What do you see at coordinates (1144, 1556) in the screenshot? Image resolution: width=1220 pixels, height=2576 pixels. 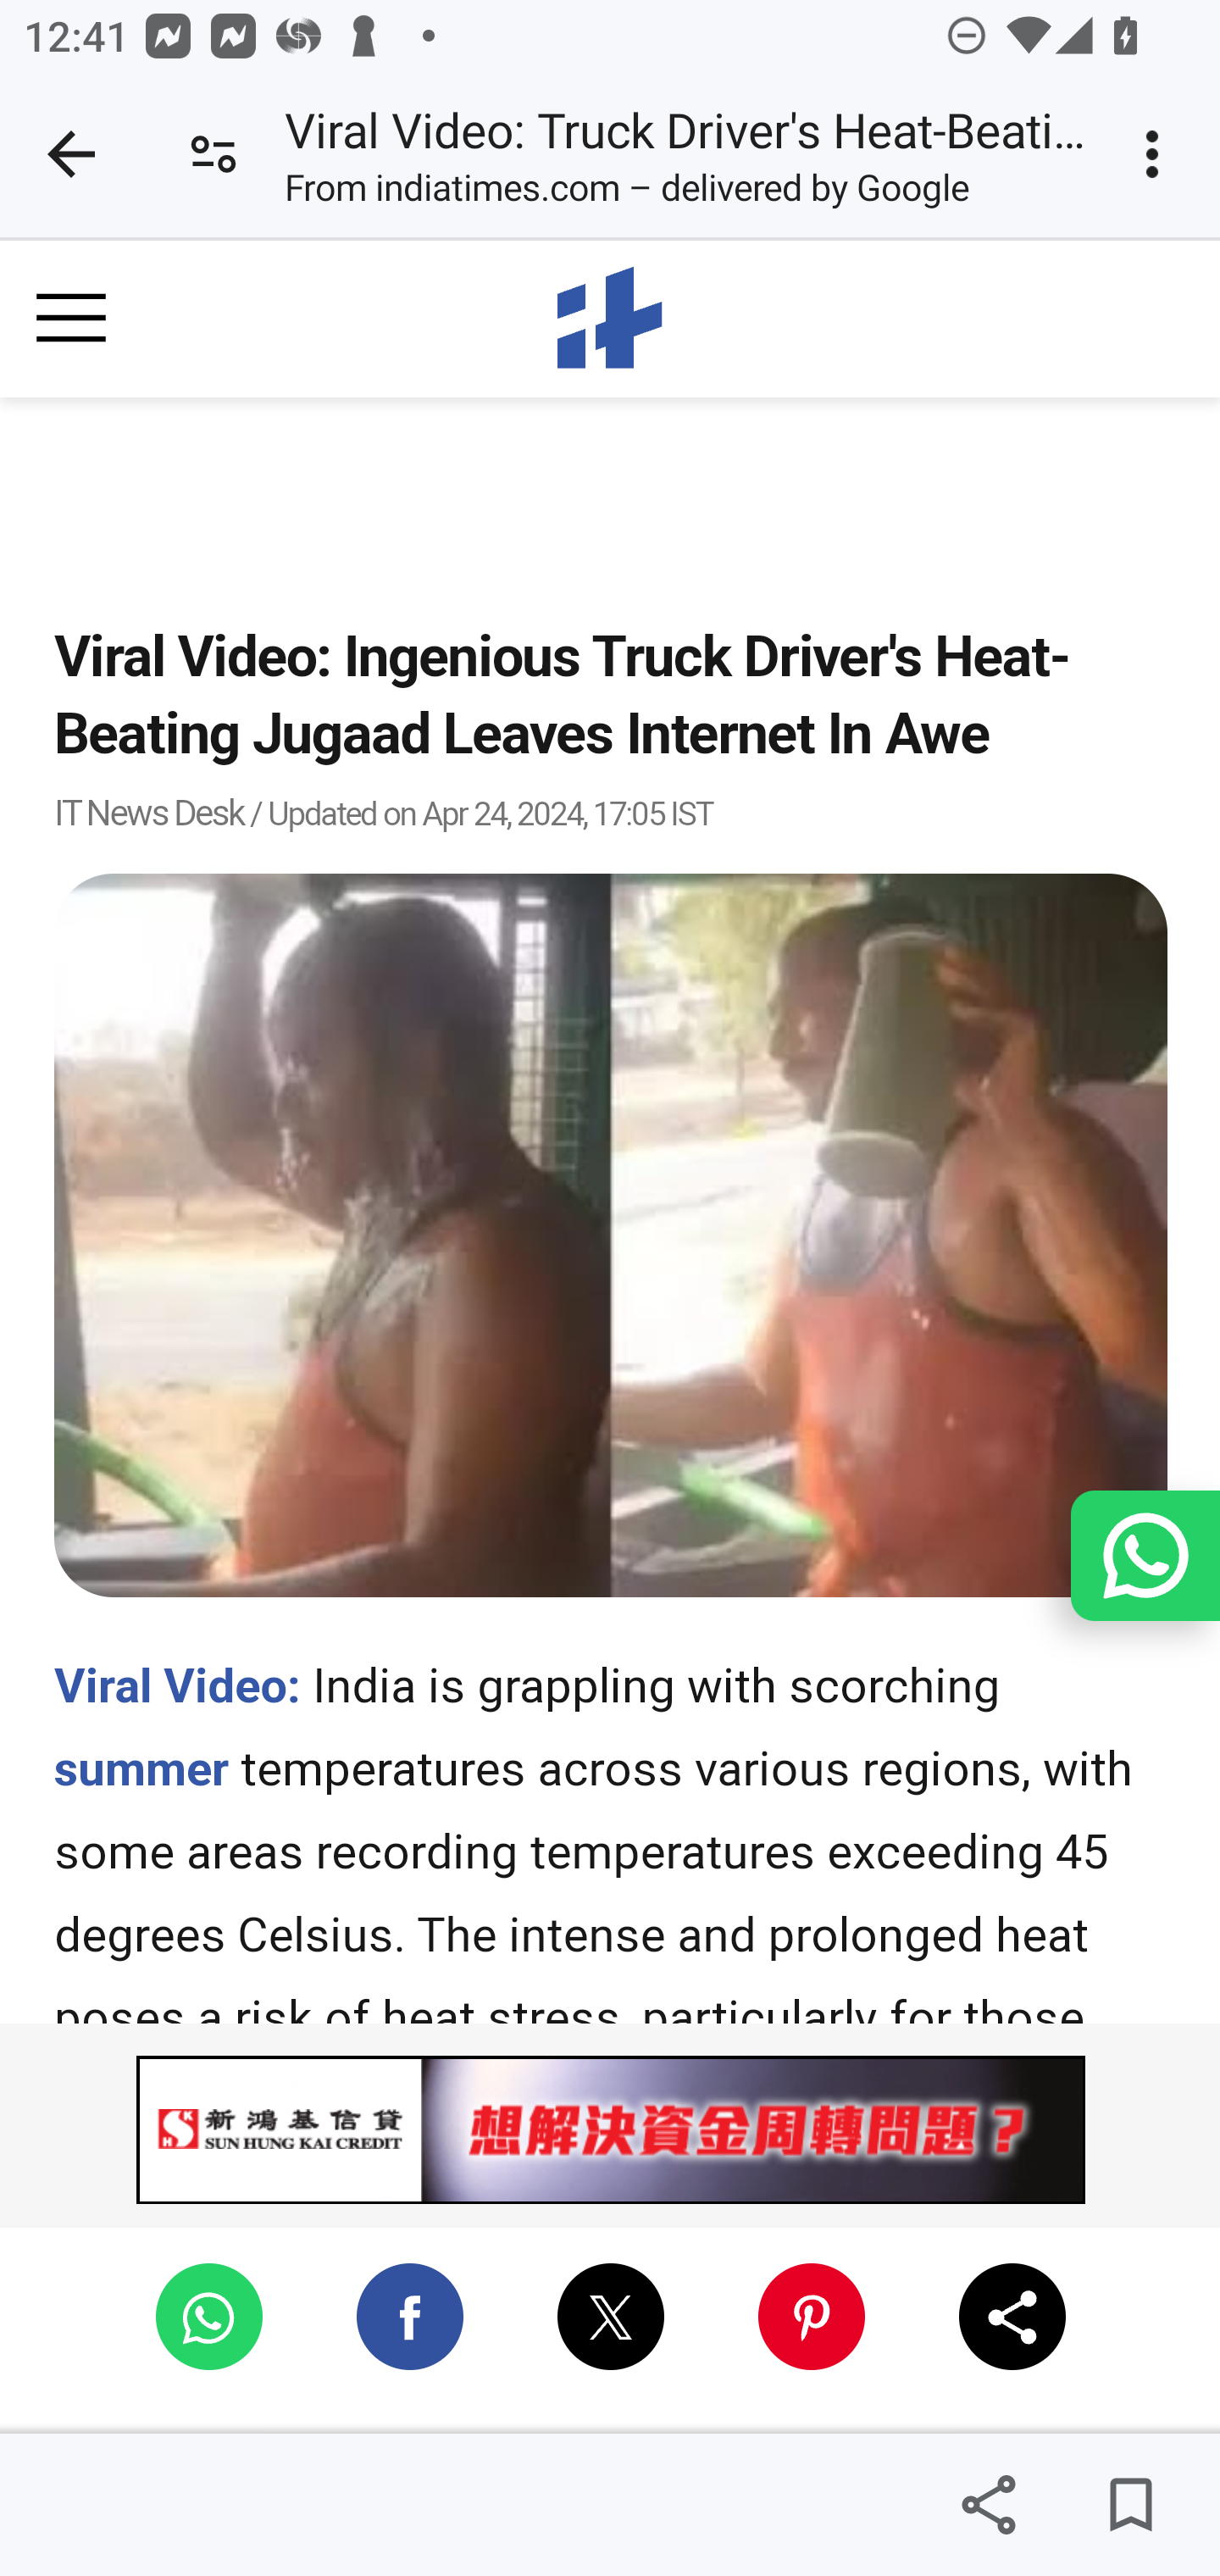 I see `Whatsapp` at bounding box center [1144, 1556].